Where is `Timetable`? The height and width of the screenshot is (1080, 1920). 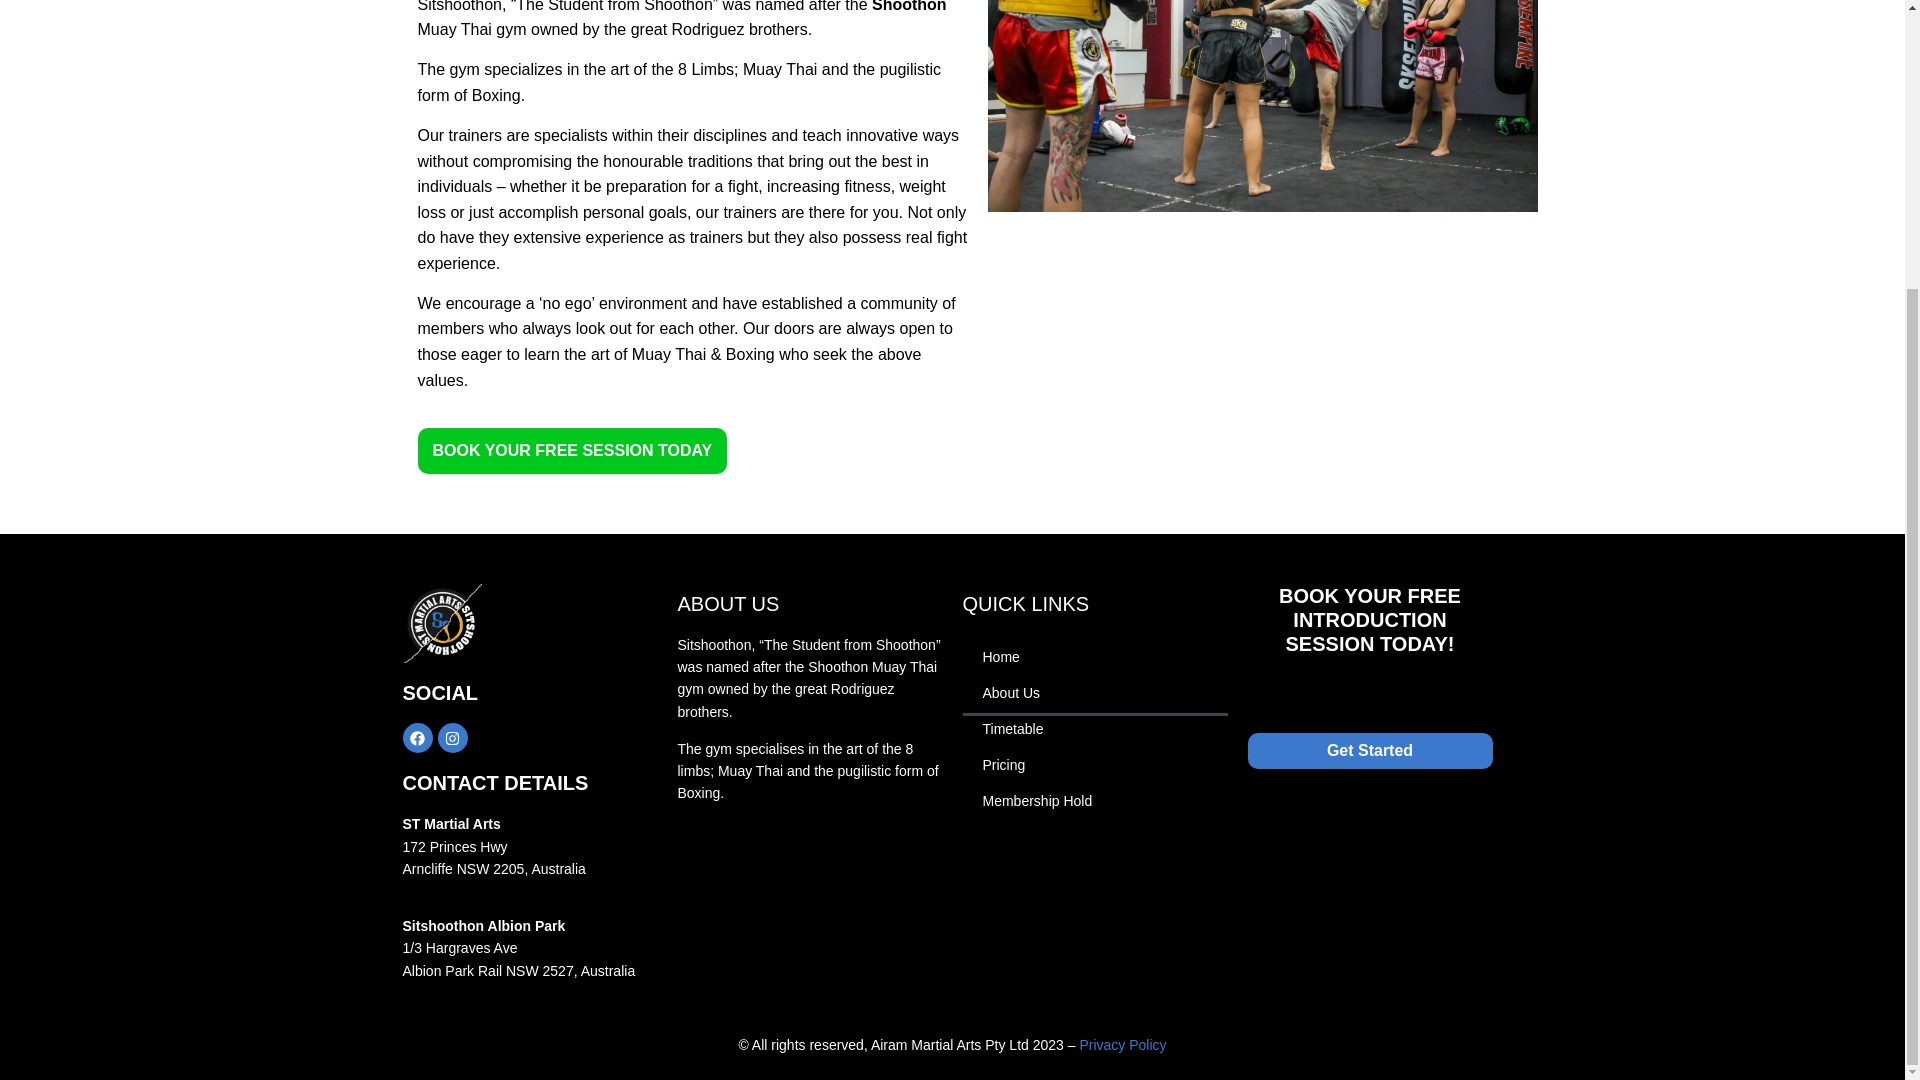 Timetable is located at coordinates (1094, 728).